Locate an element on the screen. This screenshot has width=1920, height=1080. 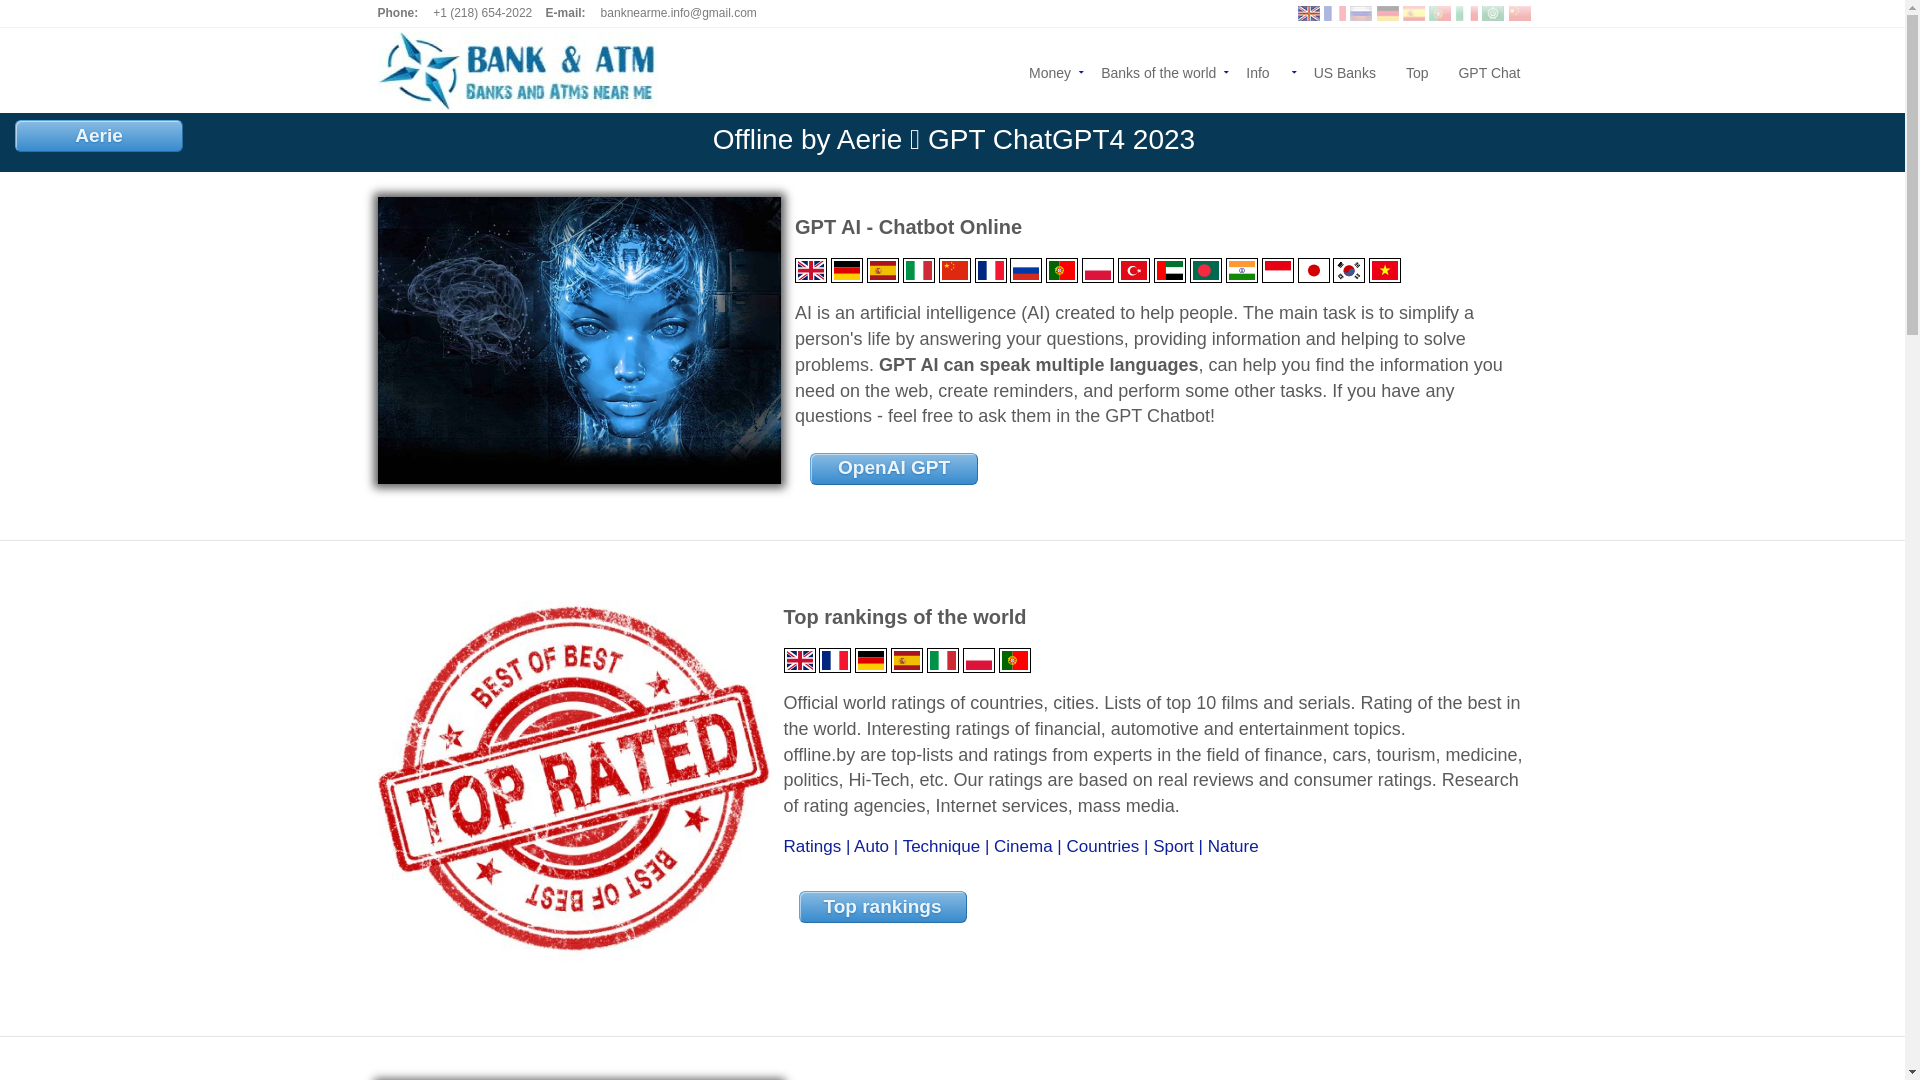
OpenAI GPT is located at coordinates (894, 469).